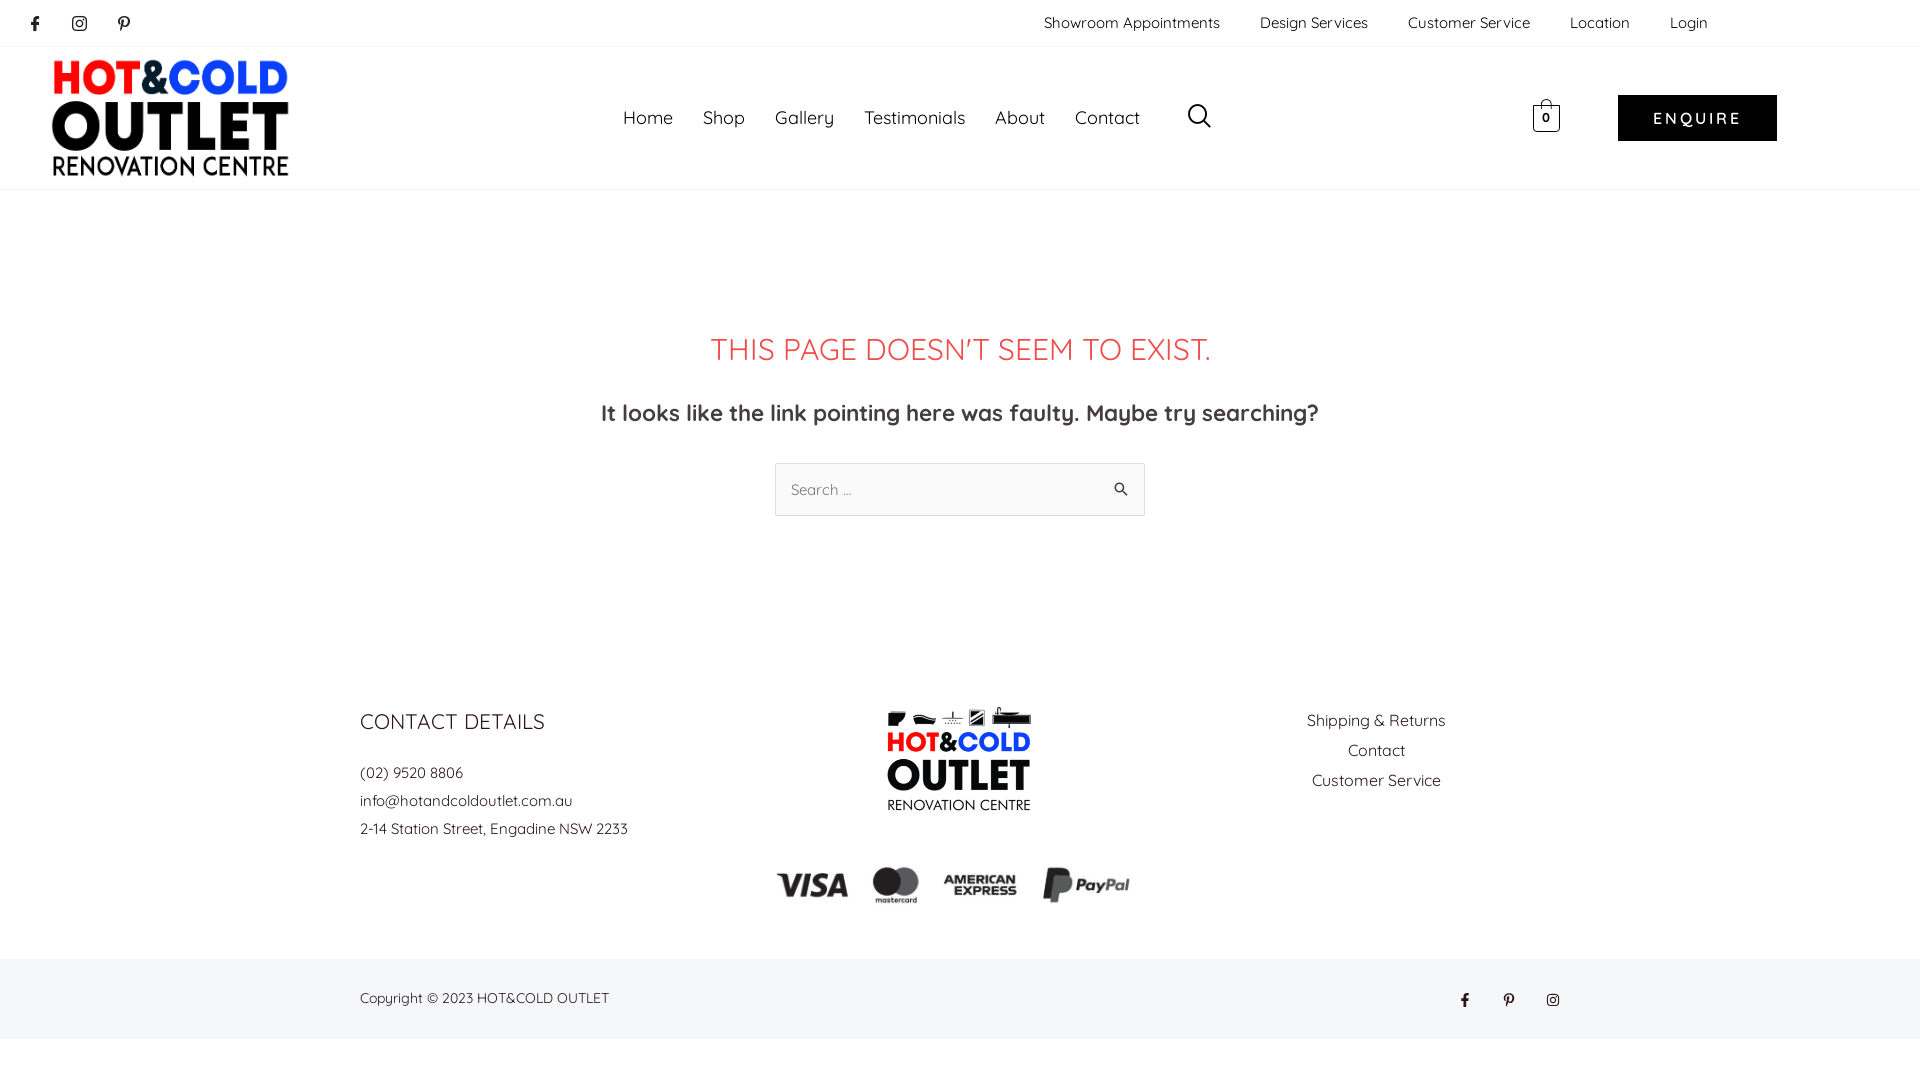  I want to click on Testimonials, so click(914, 118).